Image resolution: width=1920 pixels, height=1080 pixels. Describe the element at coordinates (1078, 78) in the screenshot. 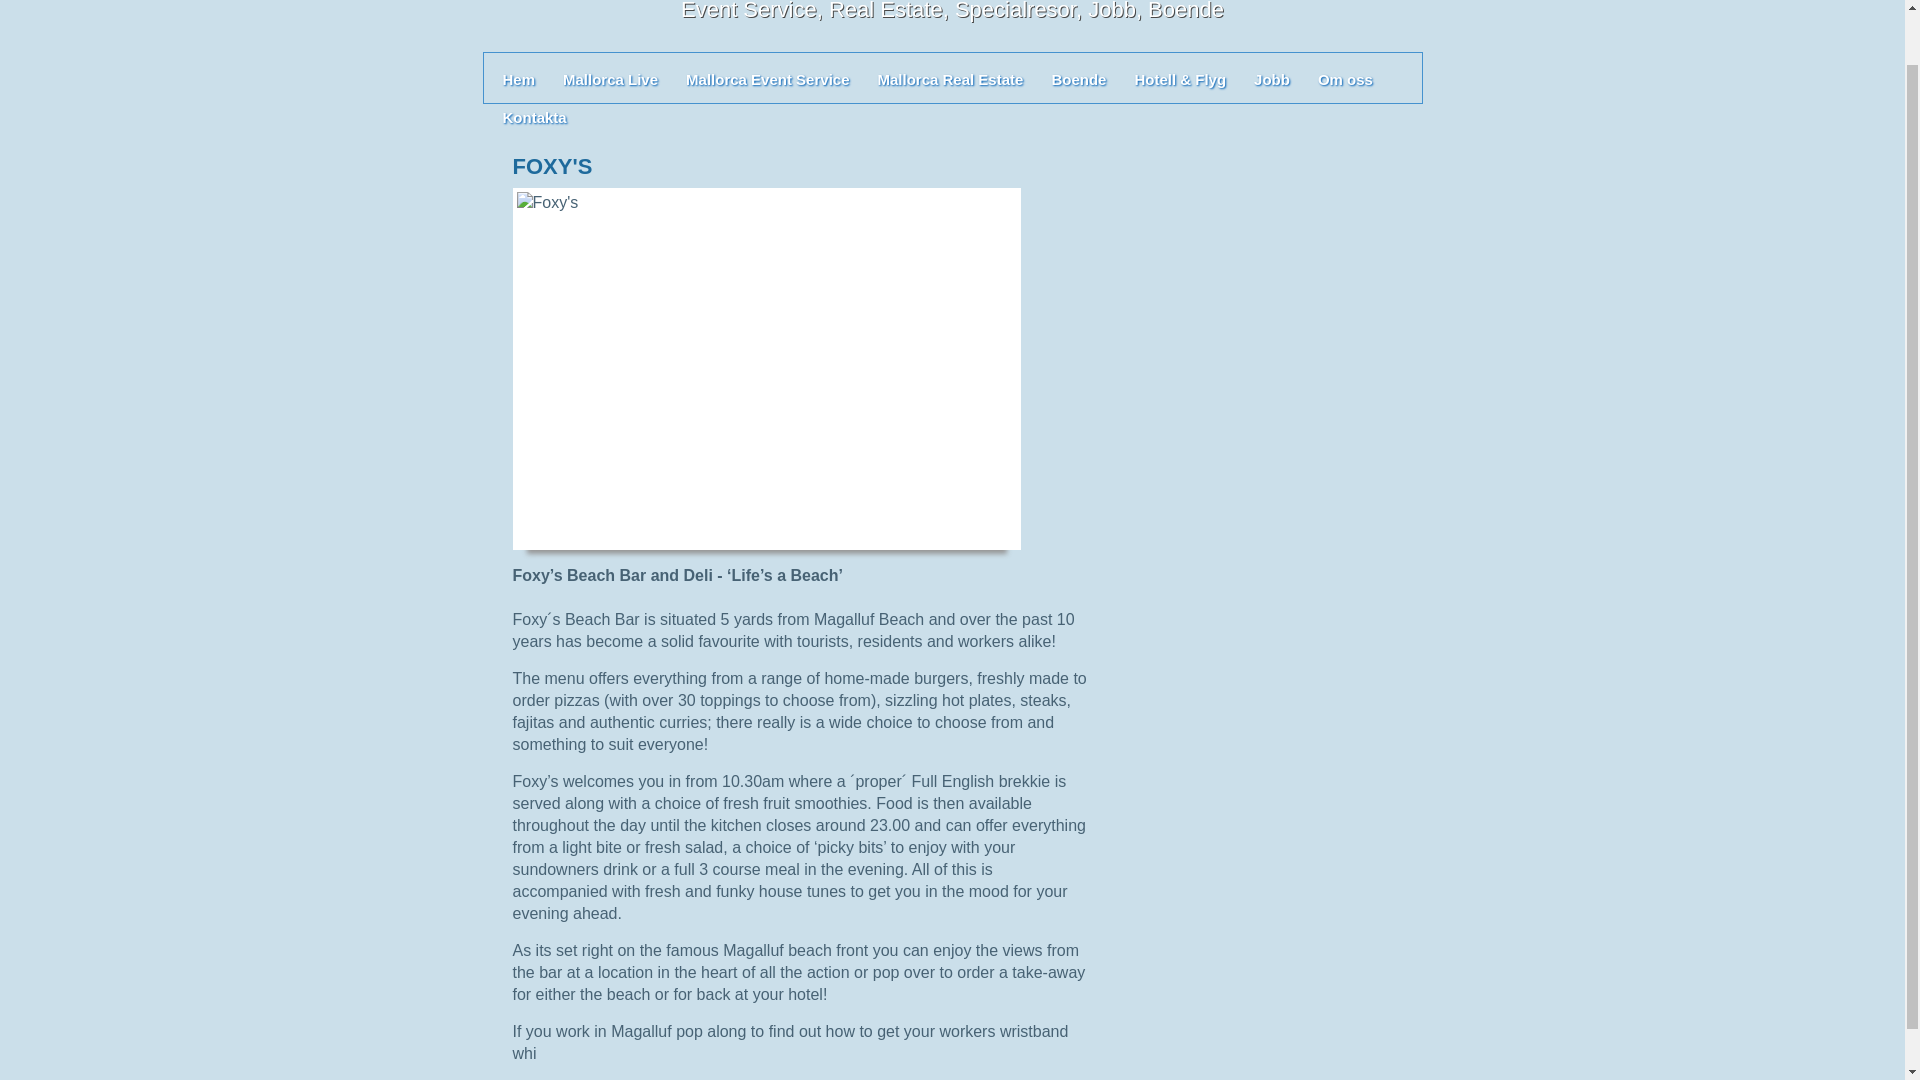

I see `Boende` at that location.